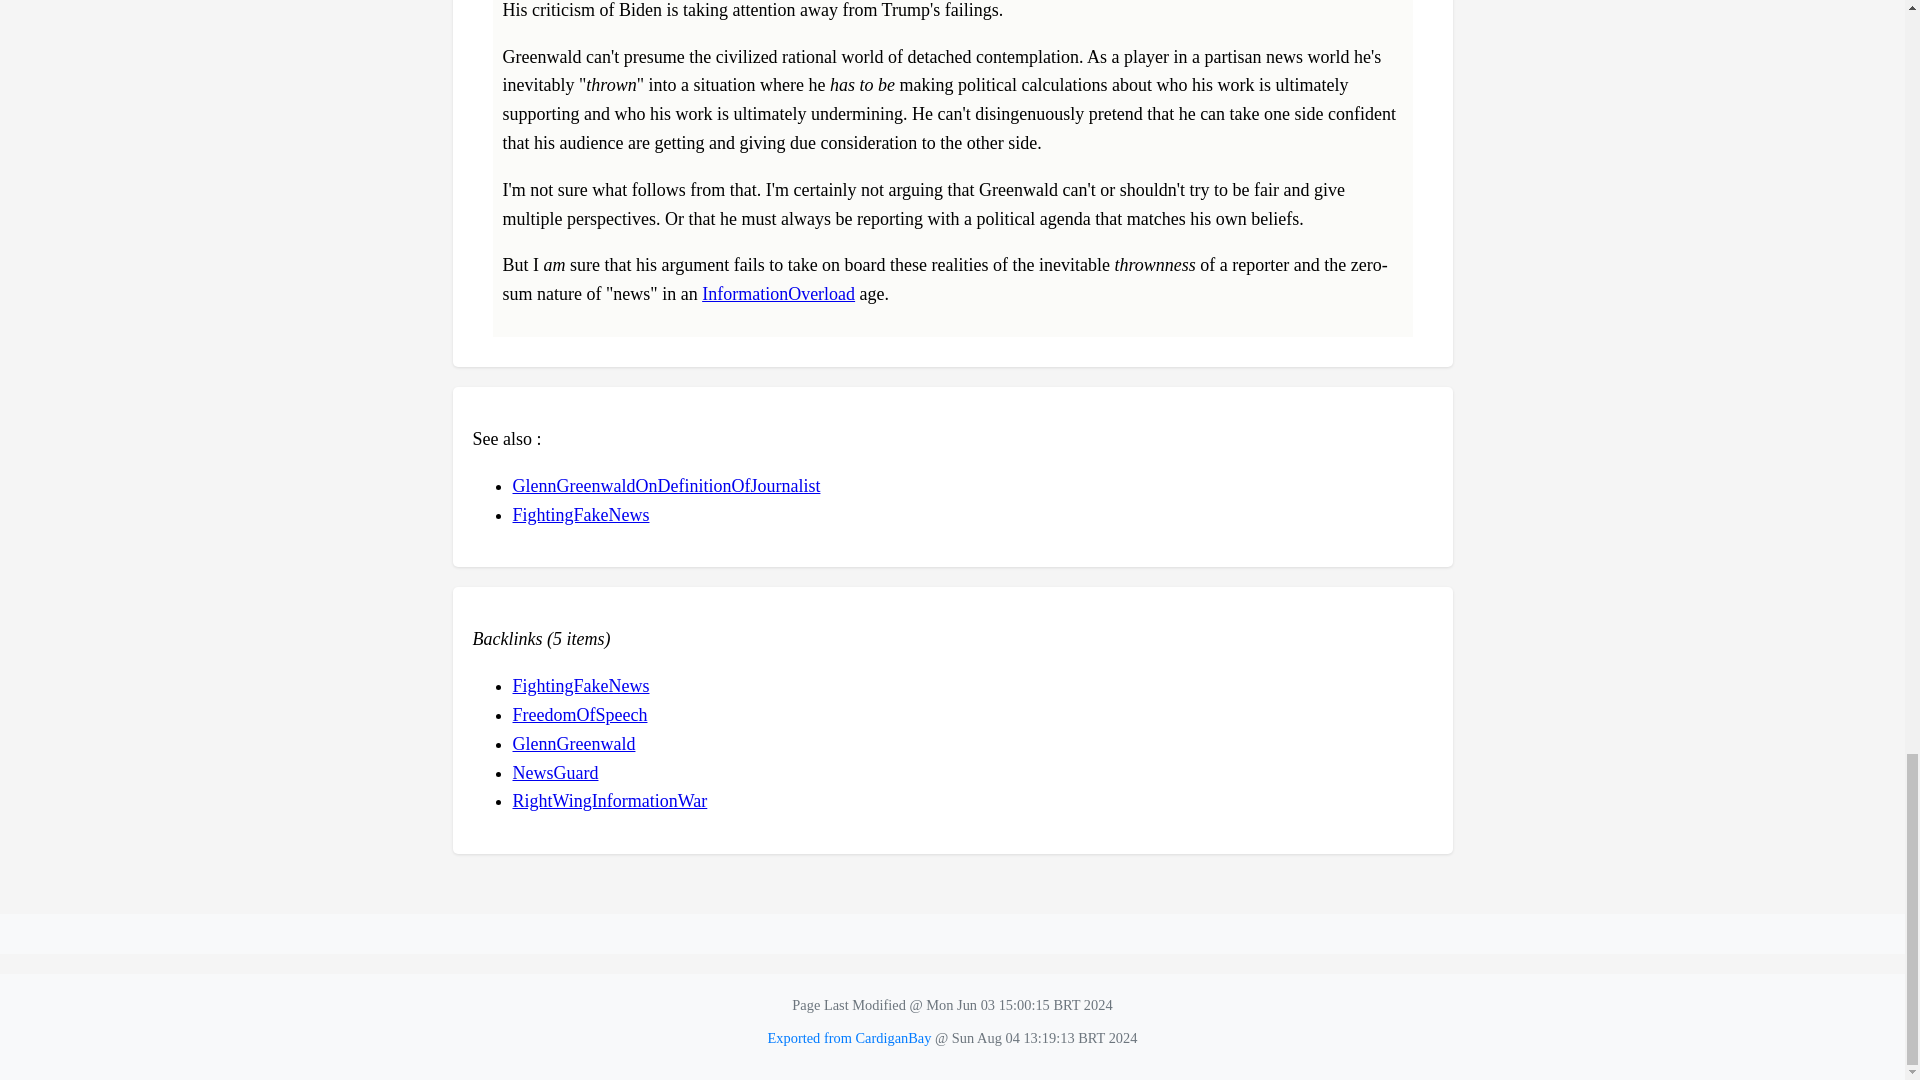 This screenshot has width=1920, height=1080. Describe the element at coordinates (580, 514) in the screenshot. I see `FightingFakeNews` at that location.